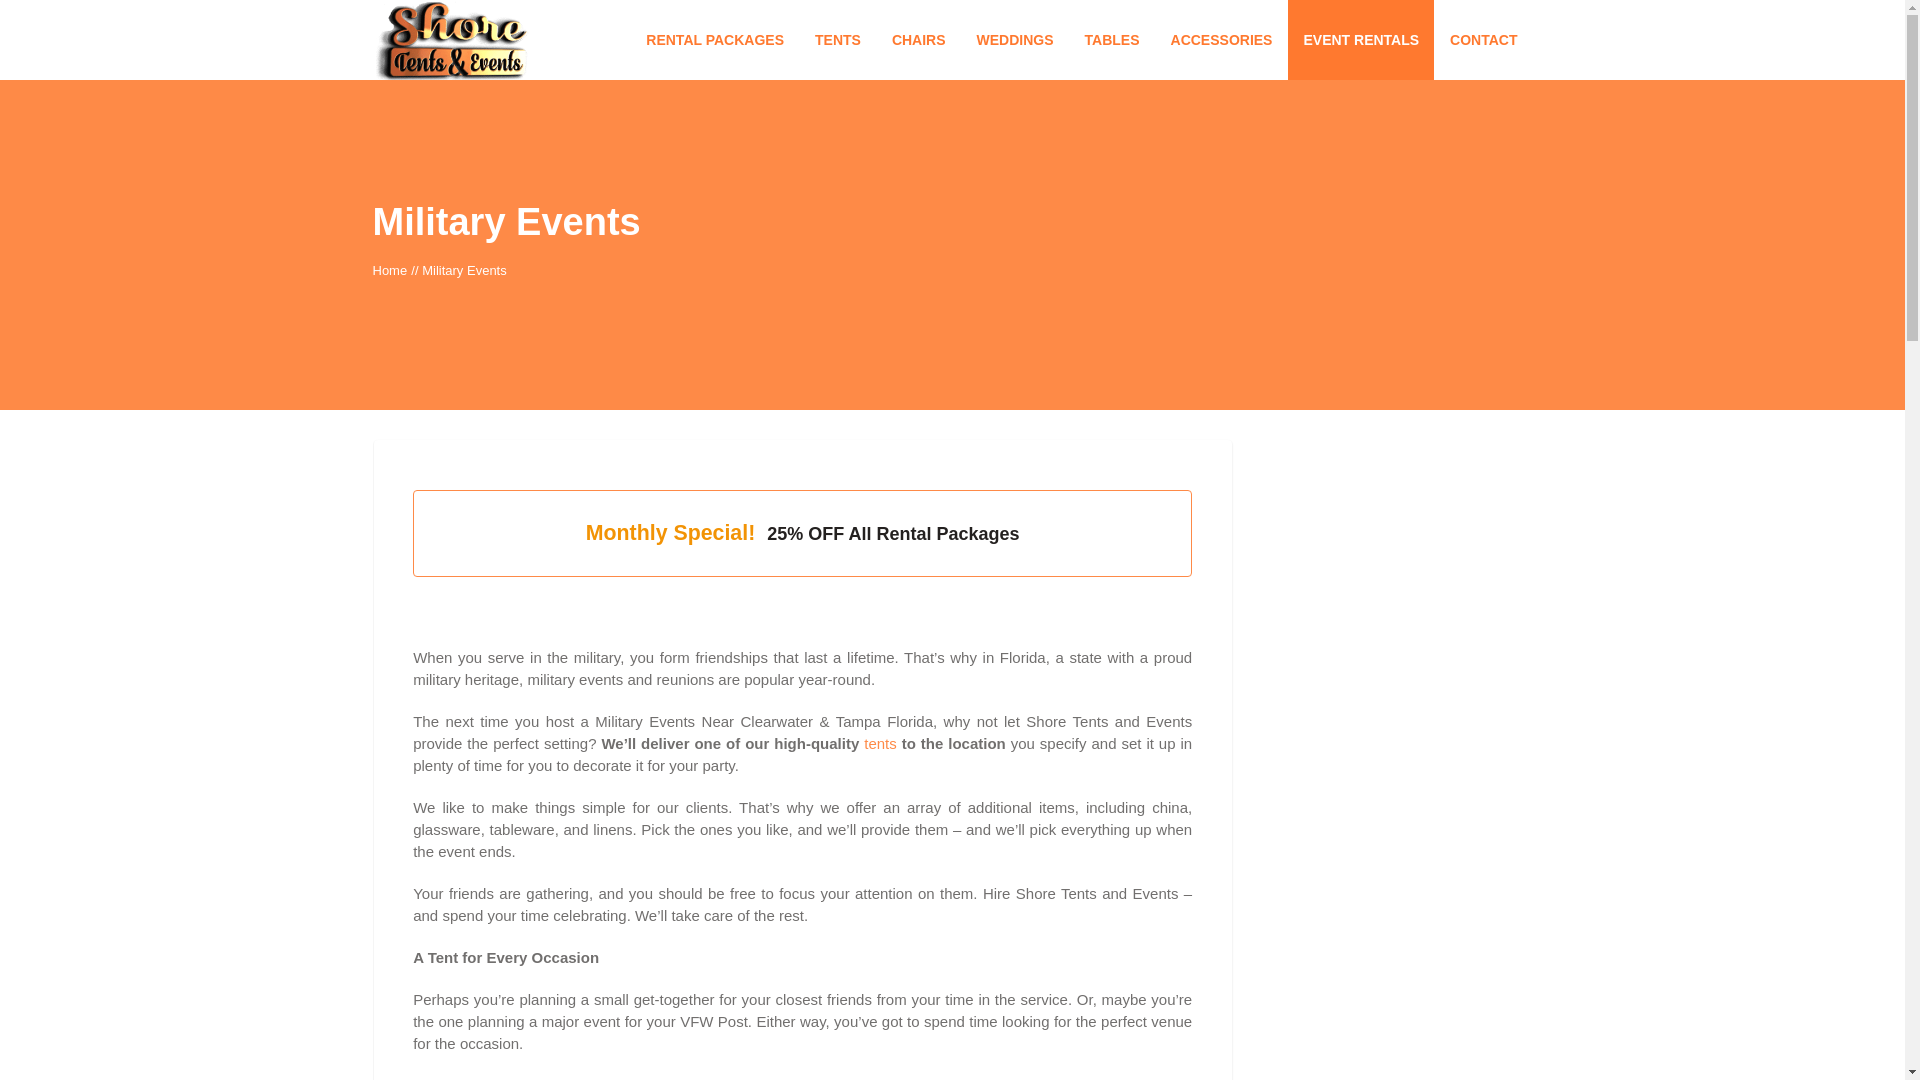  I want to click on Chair Rentals, so click(919, 40).